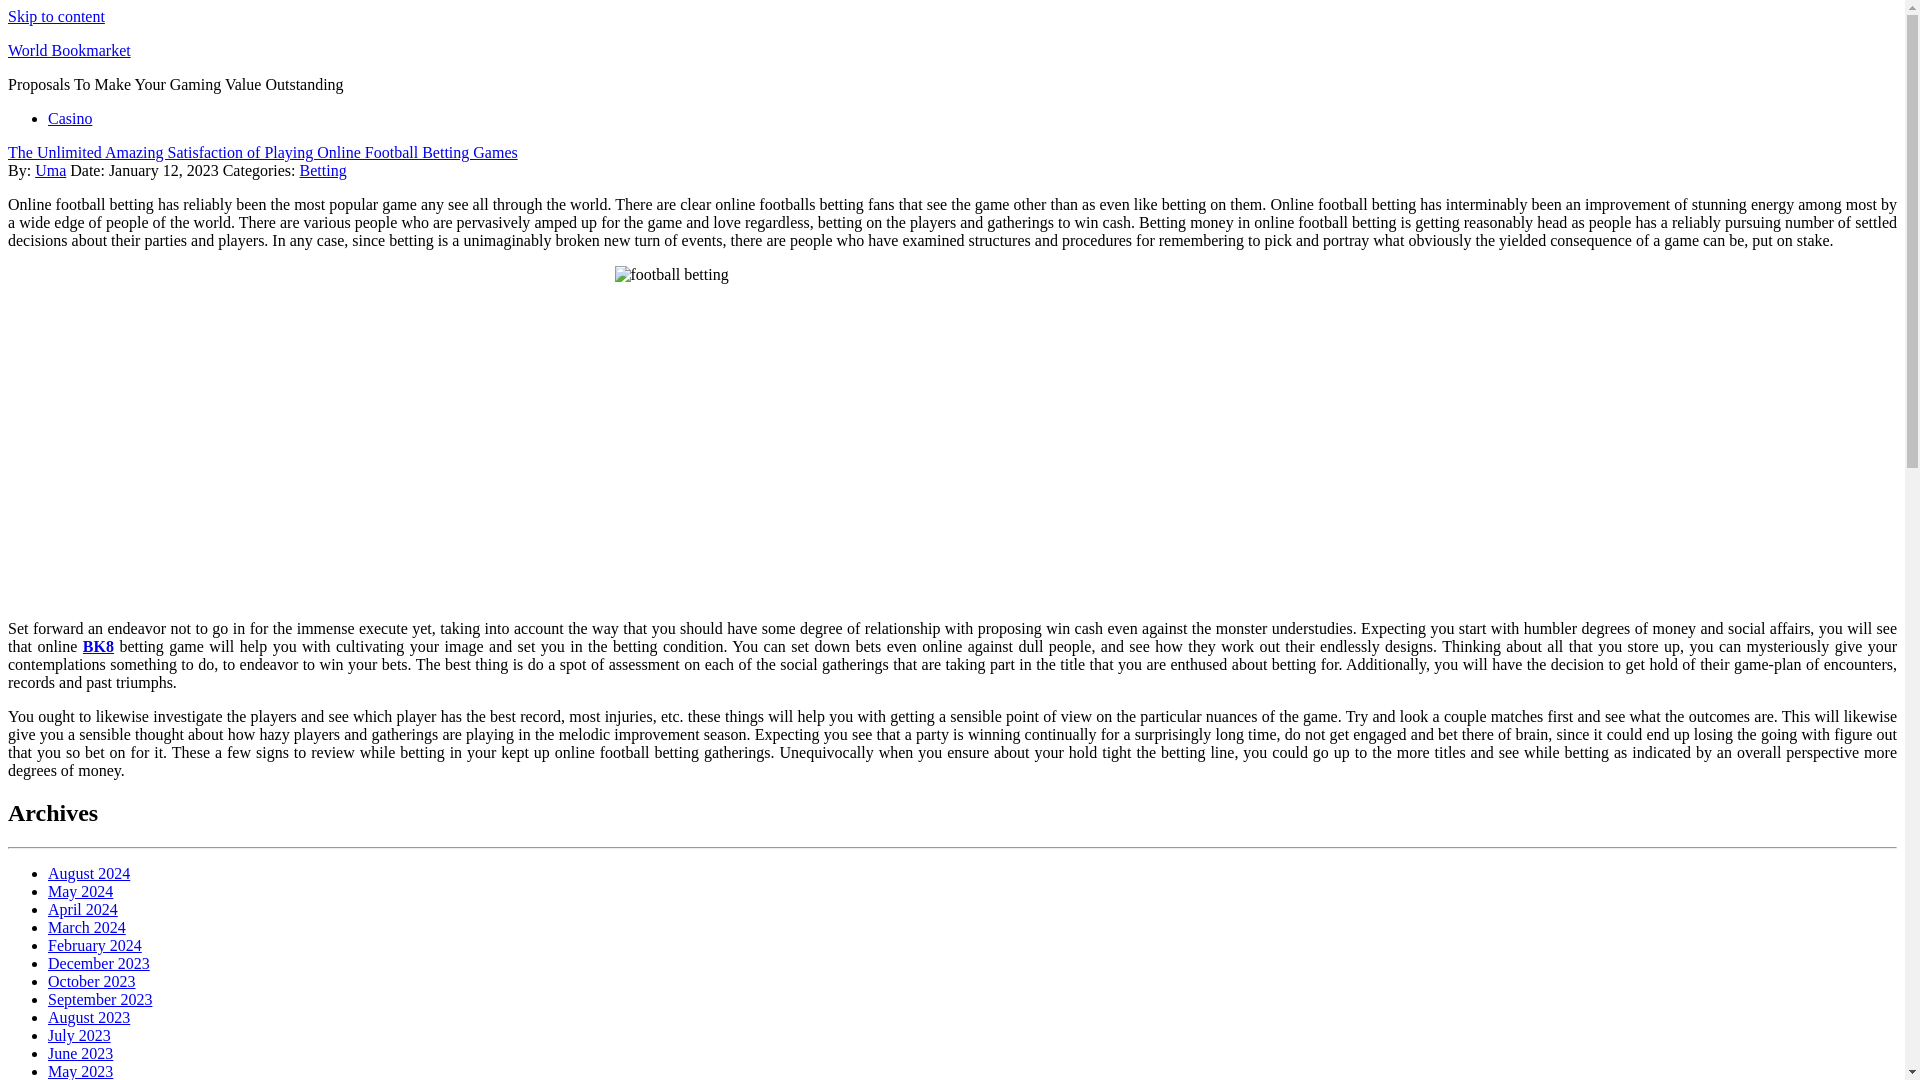 This screenshot has height=1080, width=1920. Describe the element at coordinates (50, 170) in the screenshot. I see `Uma` at that location.